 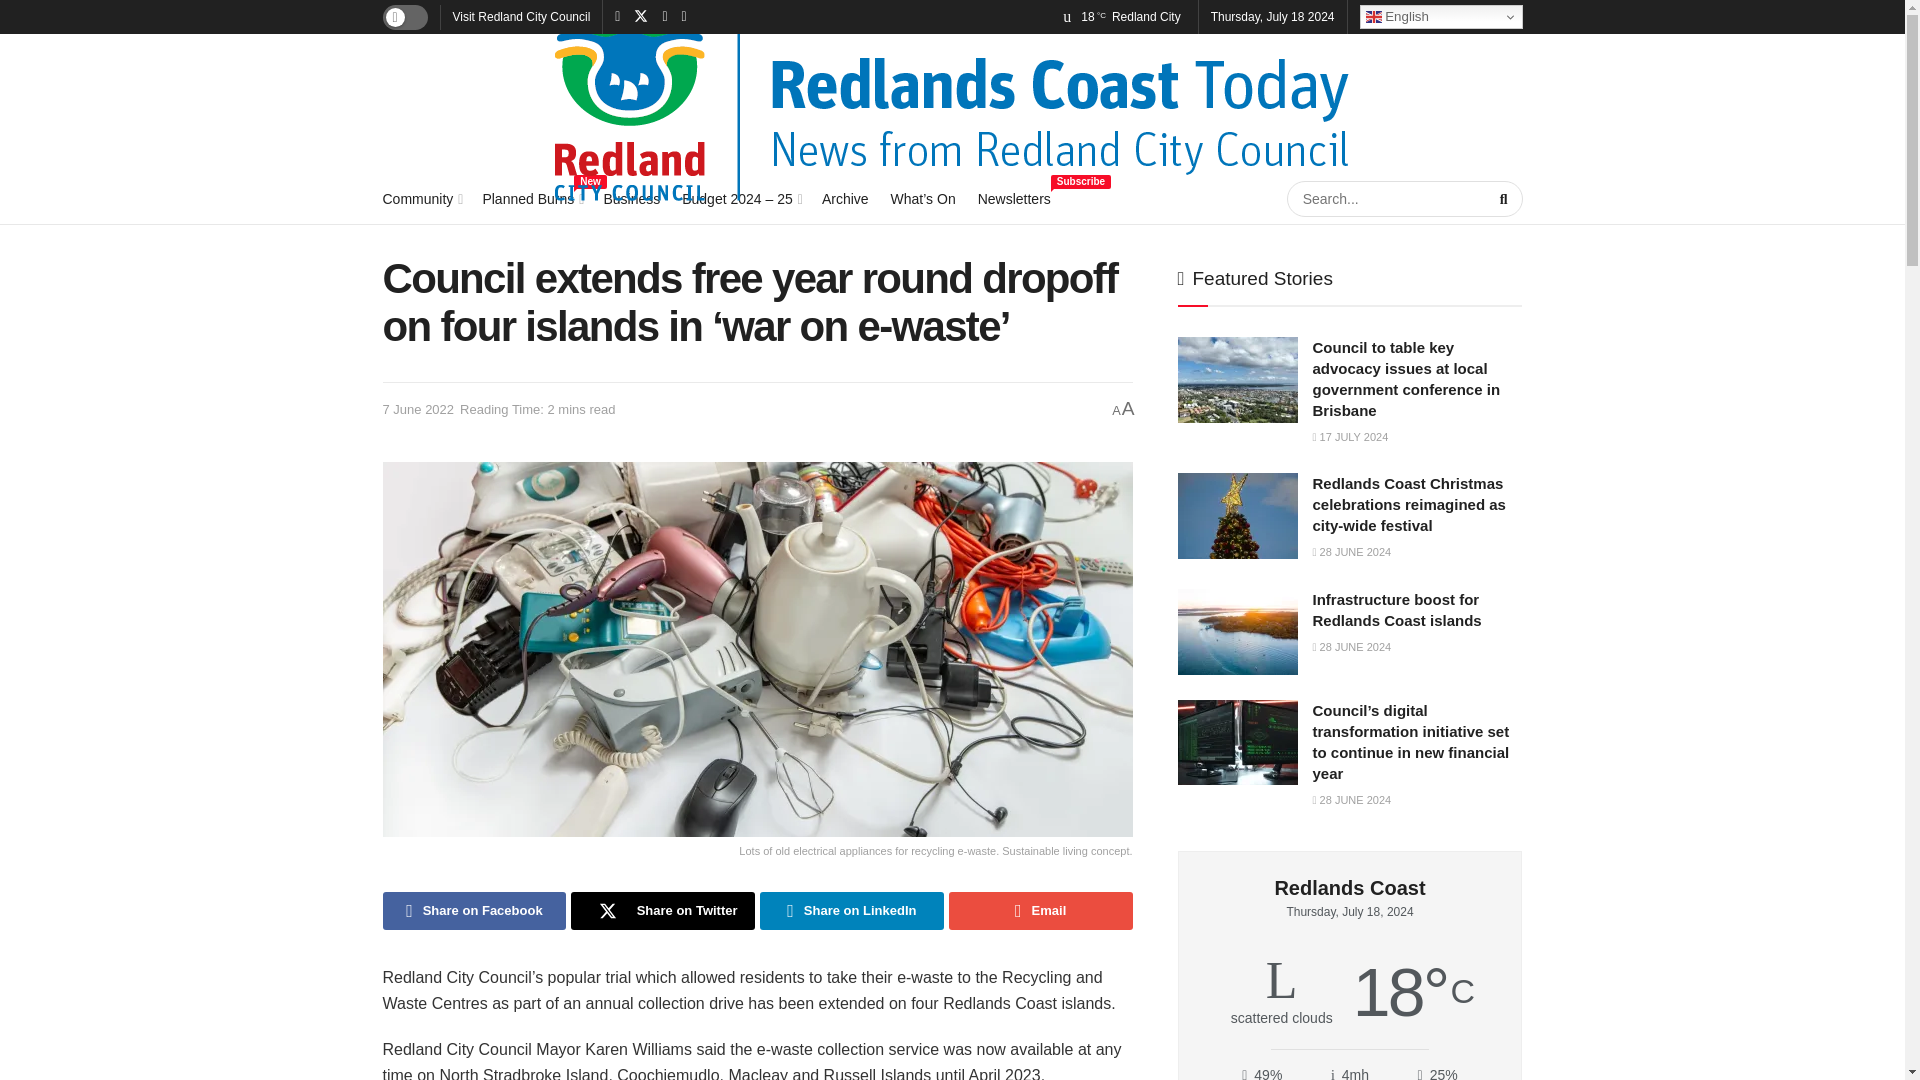 What do you see at coordinates (520, 16) in the screenshot?
I see `Visit Redland City Council` at bounding box center [520, 16].